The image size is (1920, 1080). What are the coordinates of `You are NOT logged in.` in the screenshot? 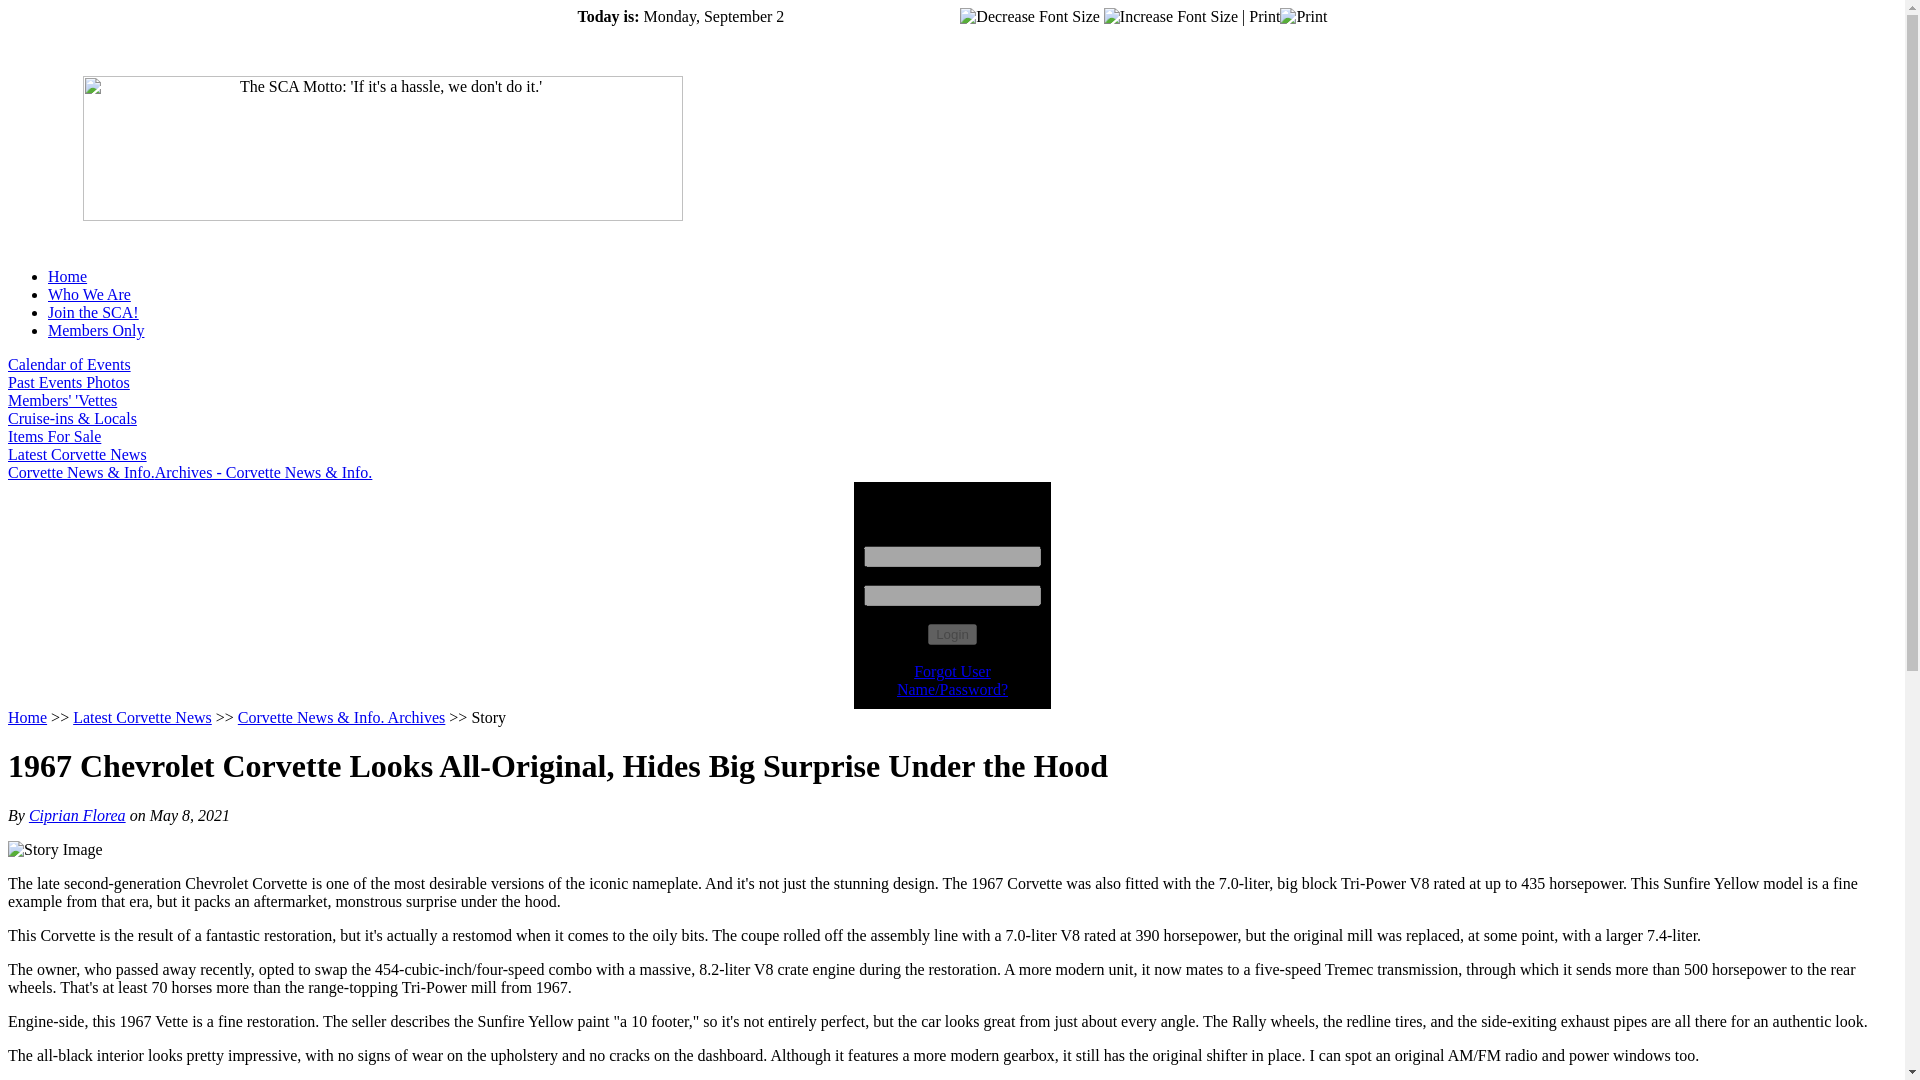 It's located at (96, 330).